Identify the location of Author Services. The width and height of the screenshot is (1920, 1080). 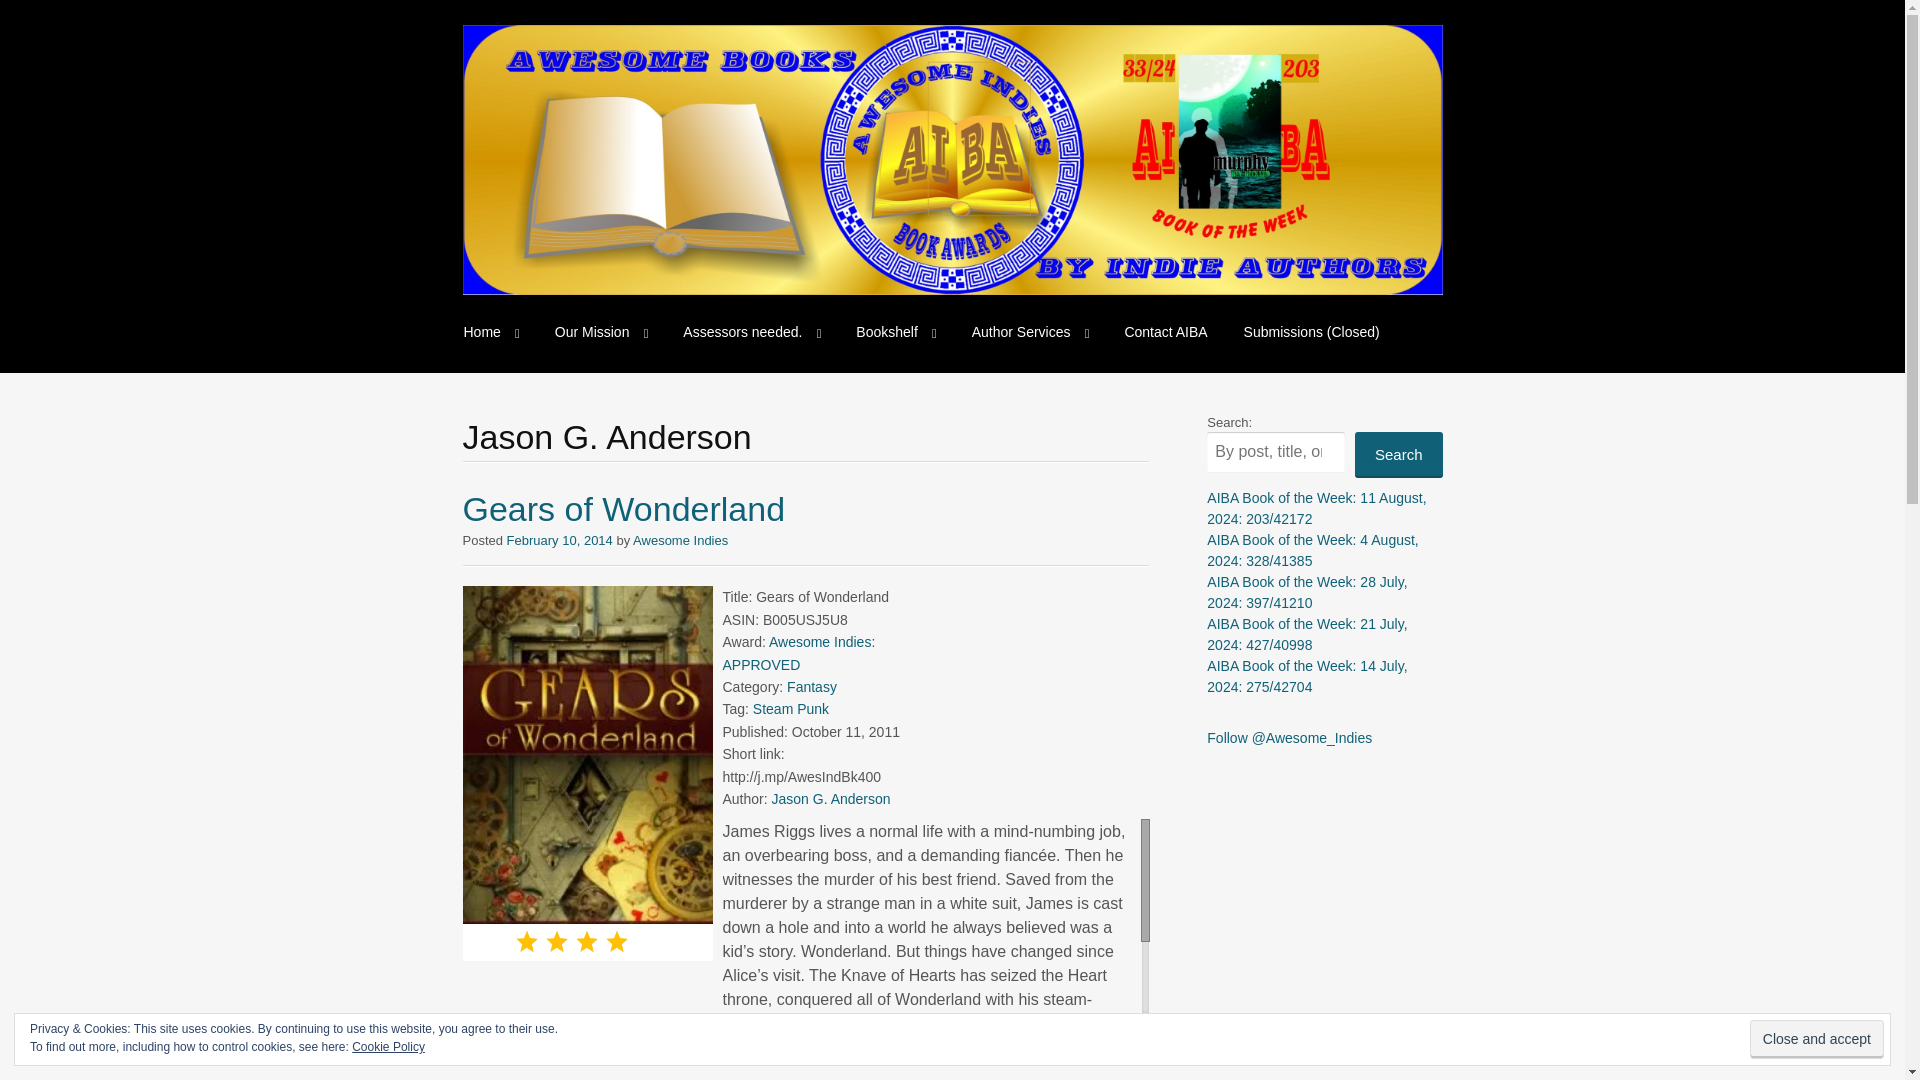
(1030, 332).